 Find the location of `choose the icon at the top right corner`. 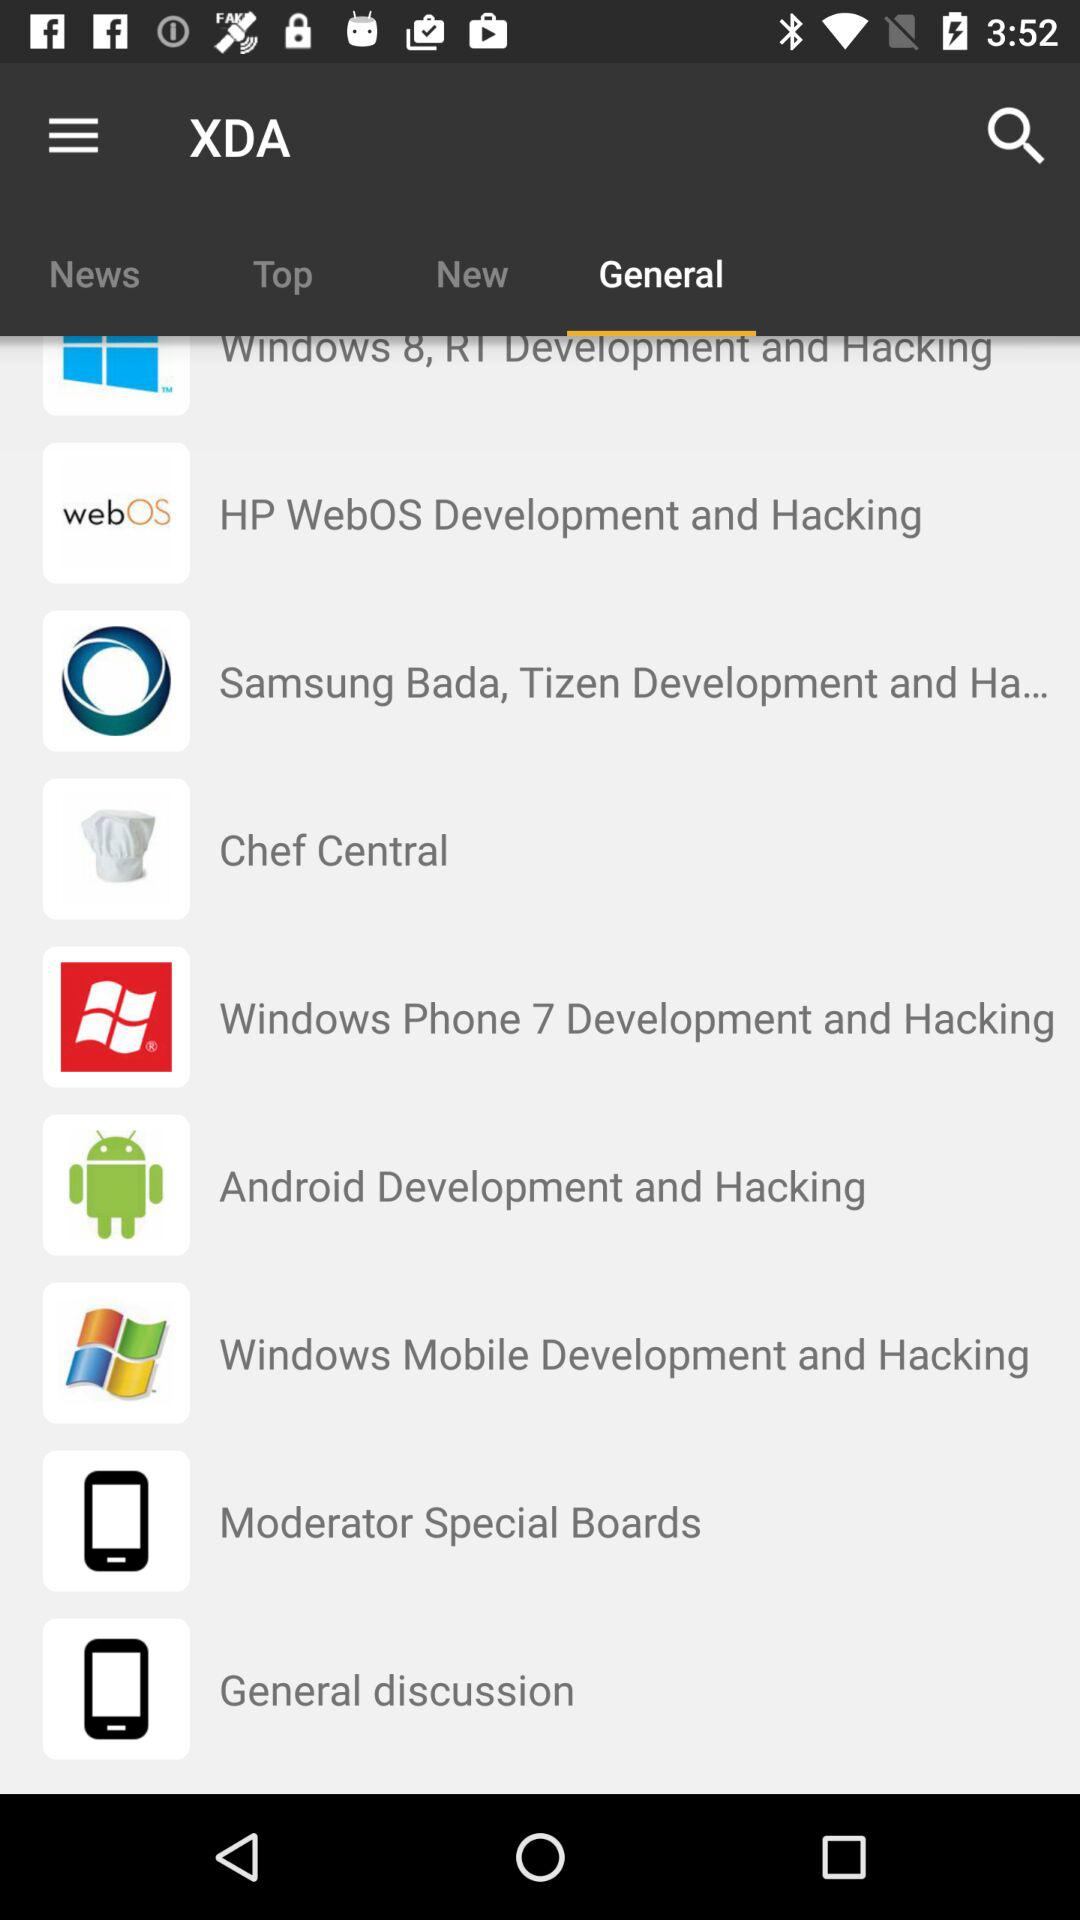

choose the icon at the top right corner is located at coordinates (1016, 136).